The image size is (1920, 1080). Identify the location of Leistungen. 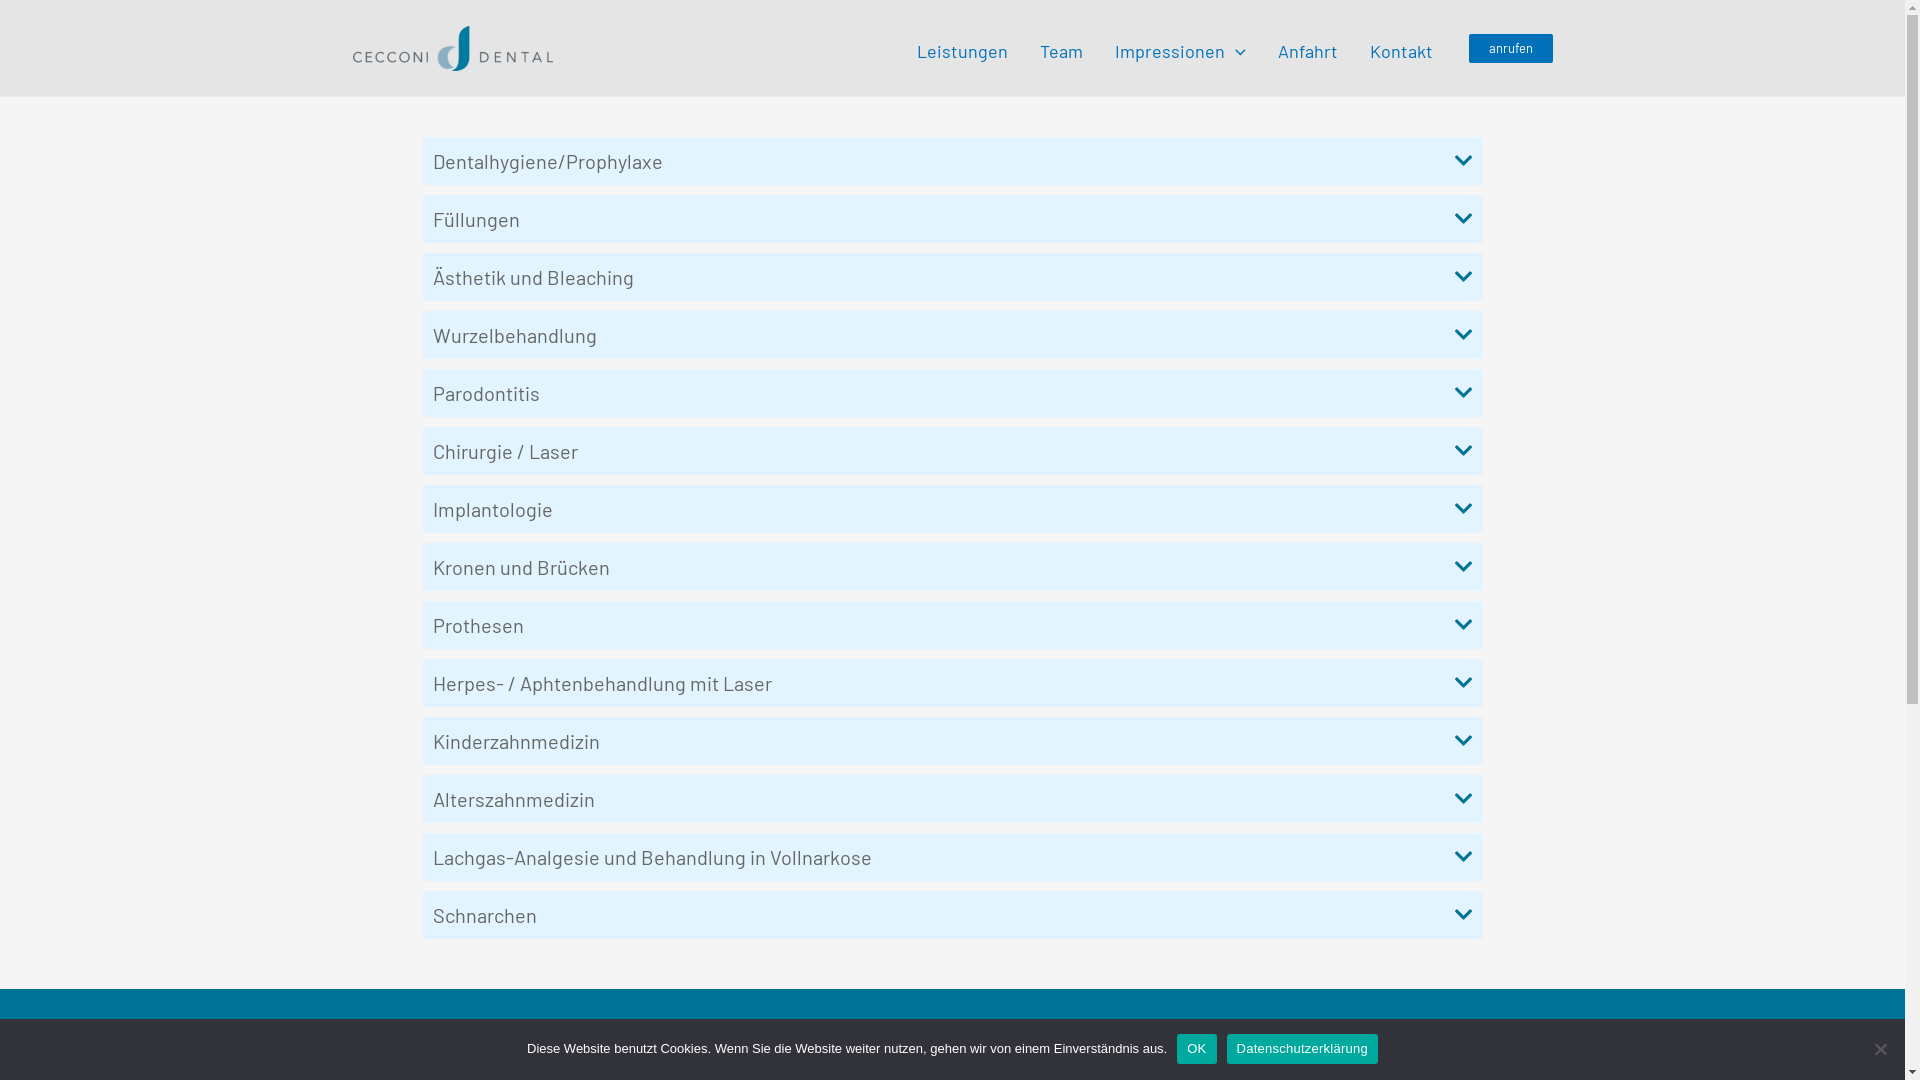
(962, 48).